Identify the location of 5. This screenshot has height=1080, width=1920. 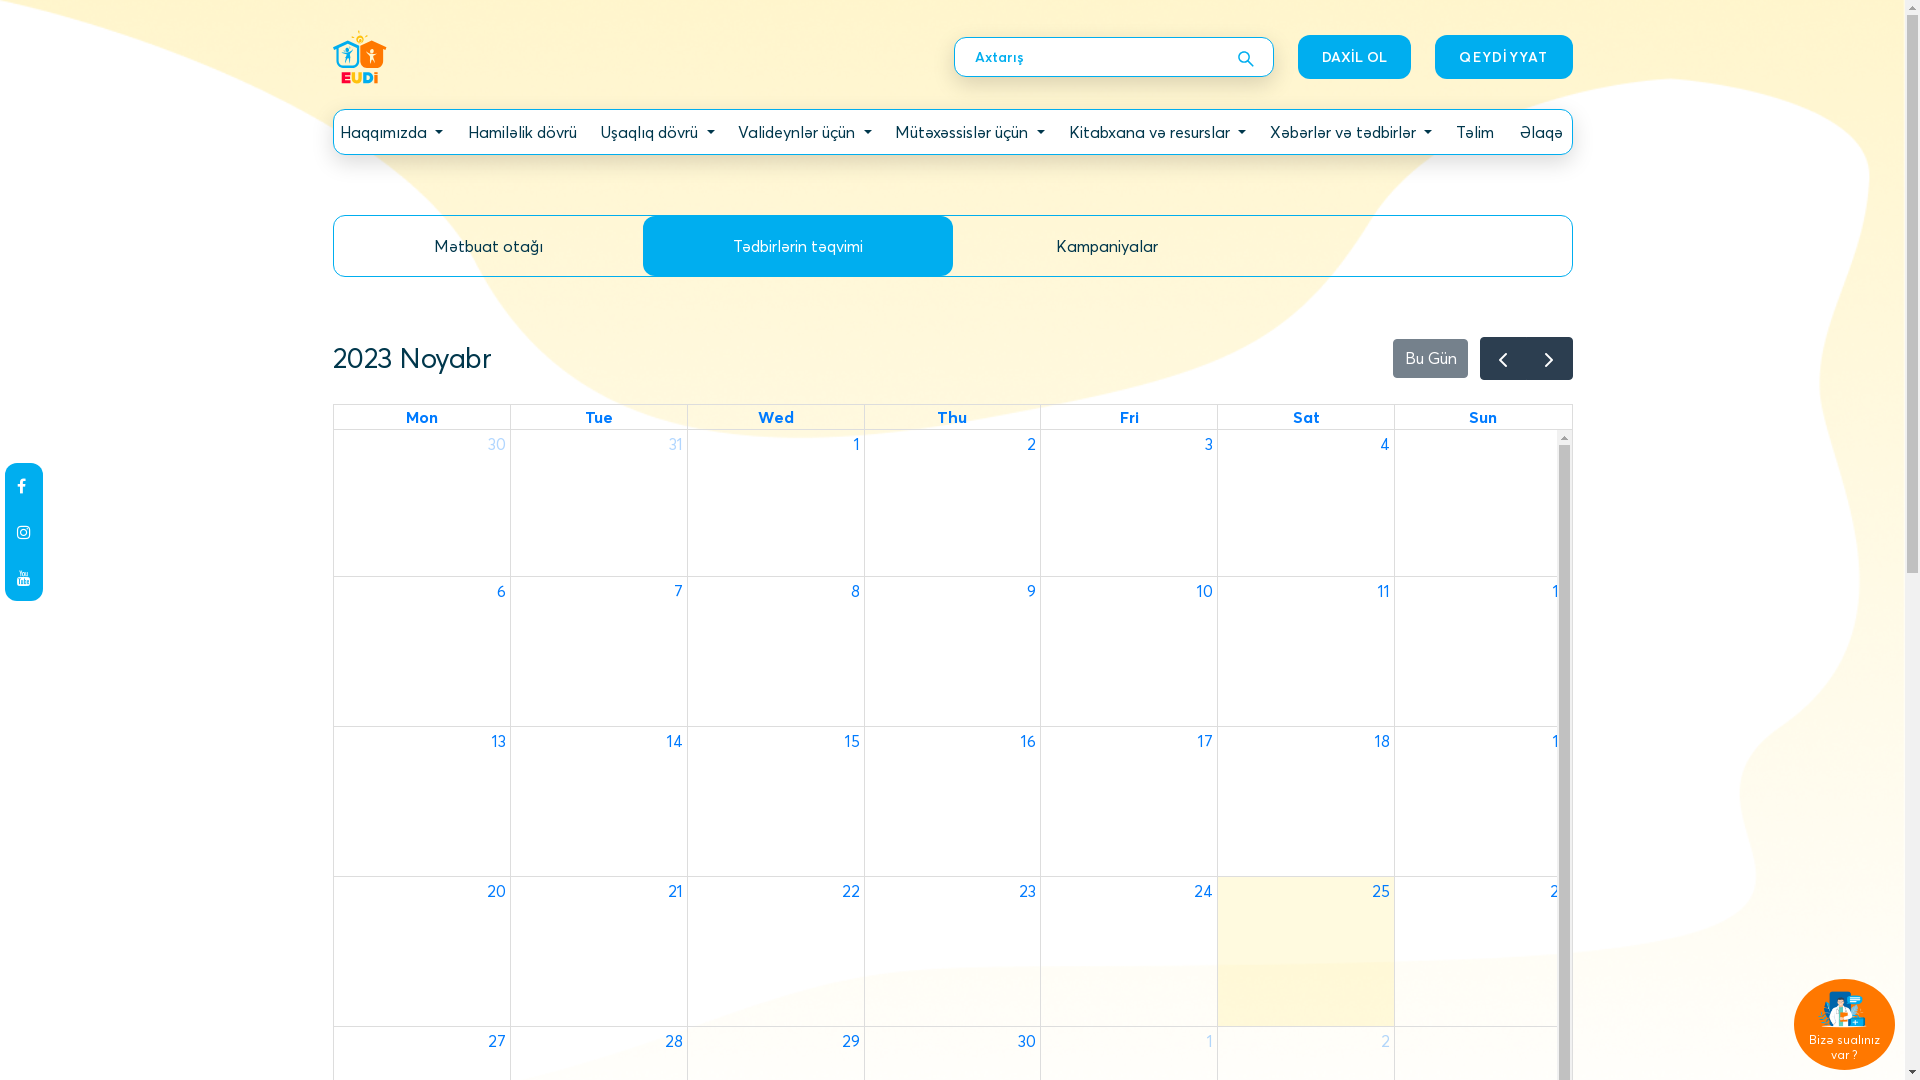
(1562, 444).